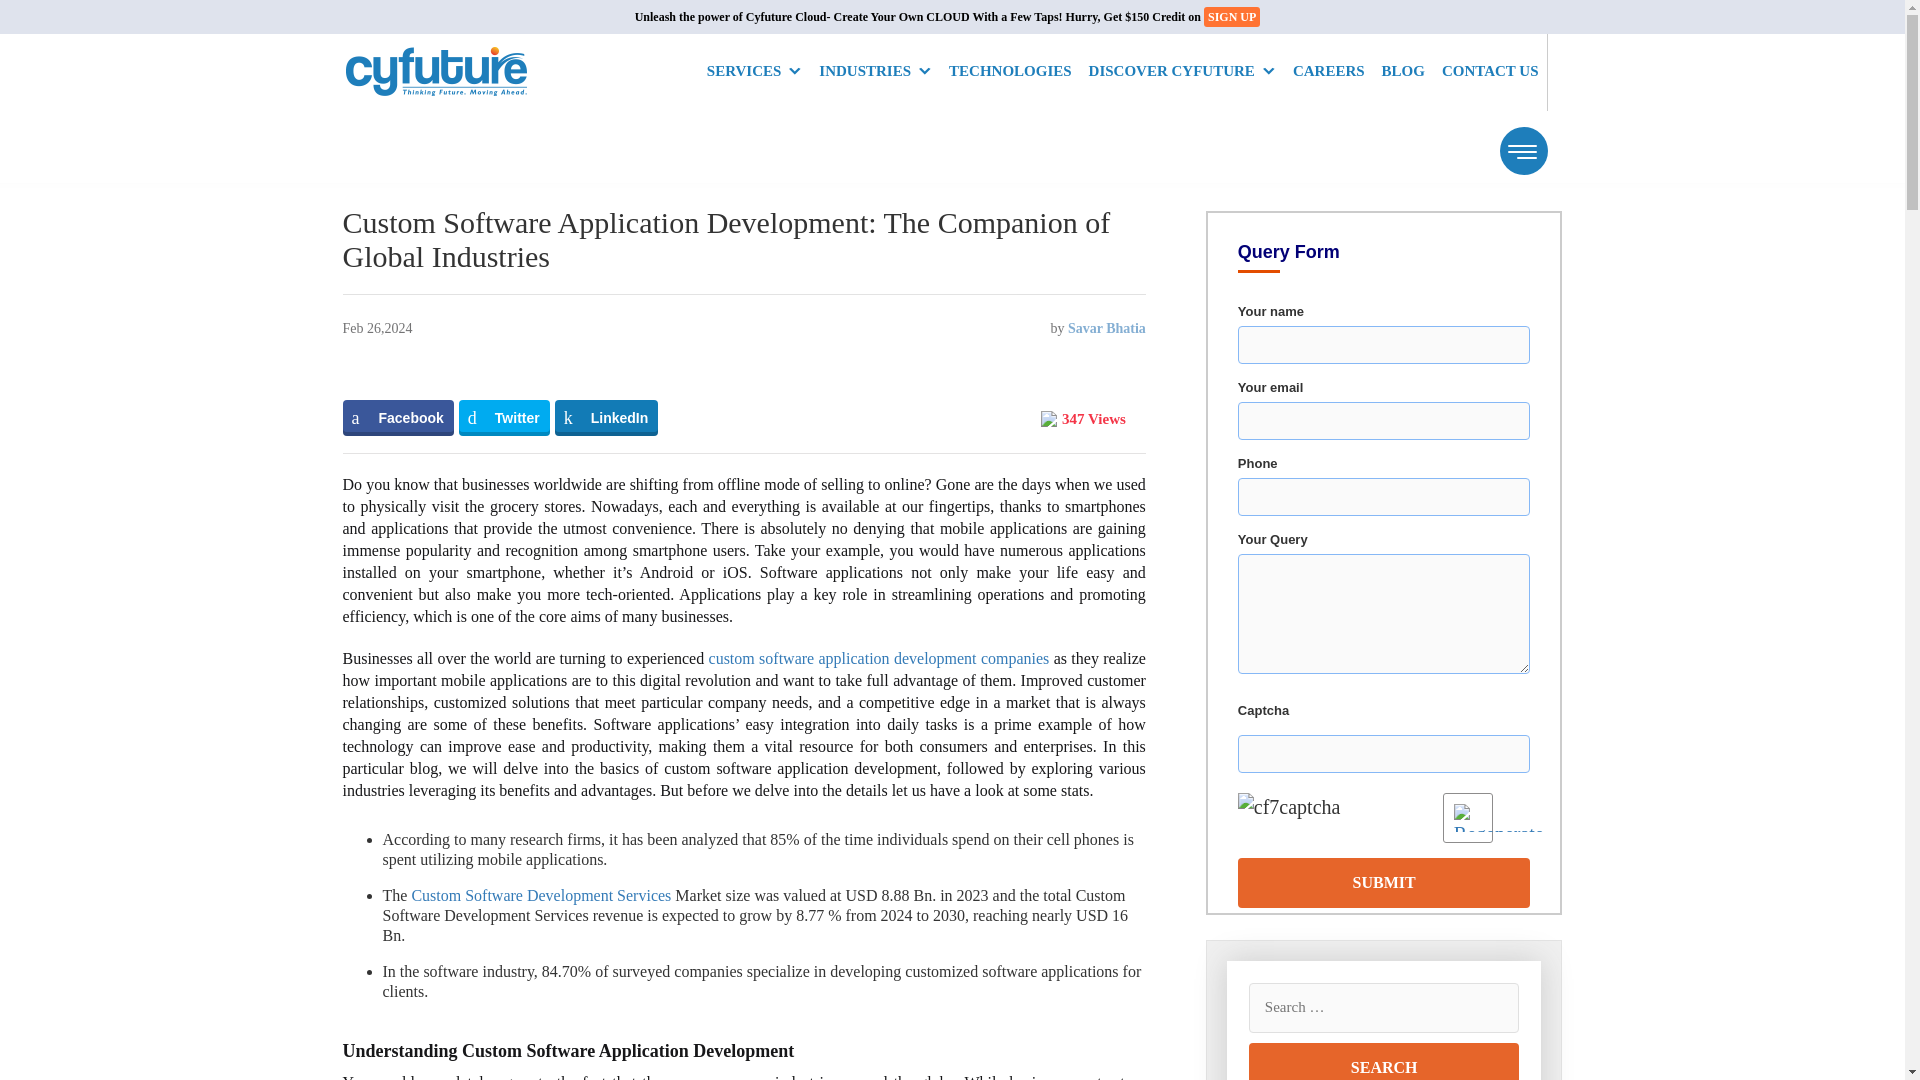 The height and width of the screenshot is (1080, 1920). Describe the element at coordinates (1010, 72) in the screenshot. I see `TECHNOLOGIES` at that location.